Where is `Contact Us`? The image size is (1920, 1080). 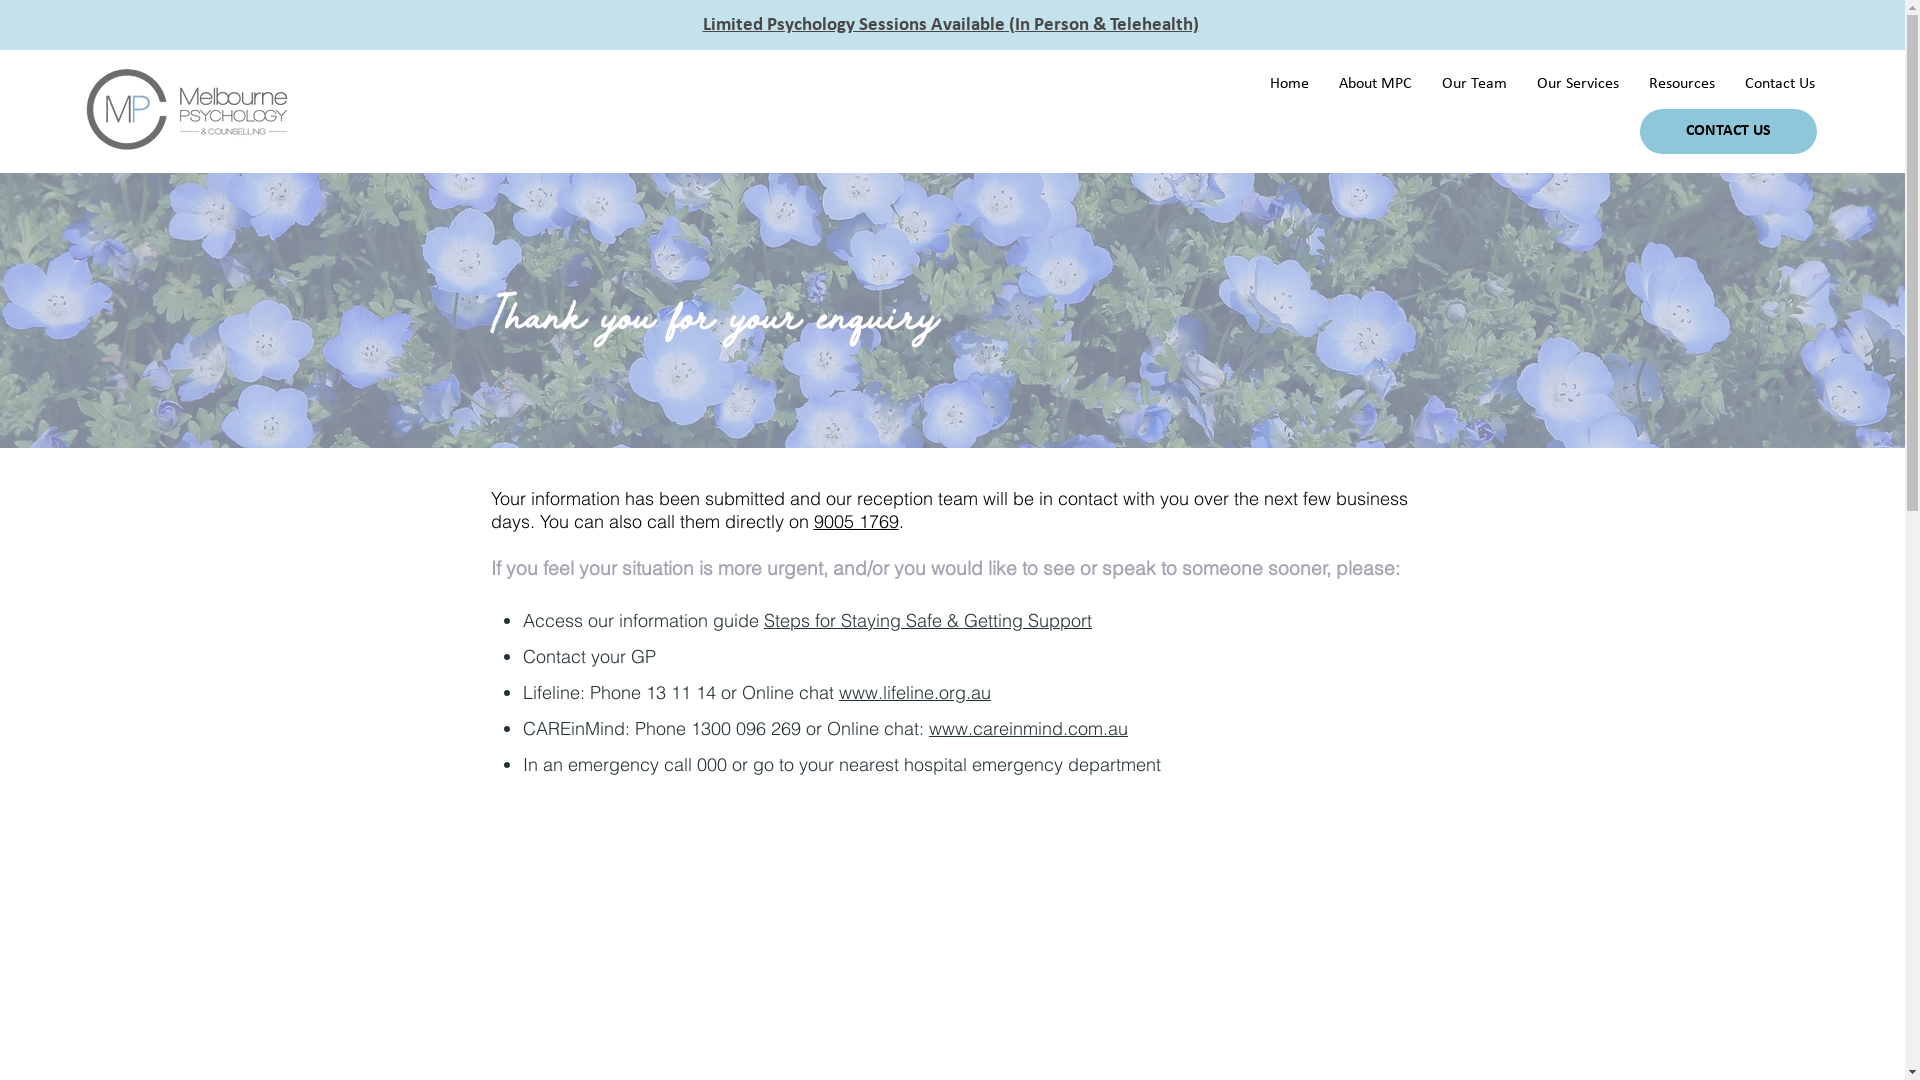
Contact Us is located at coordinates (1780, 84).